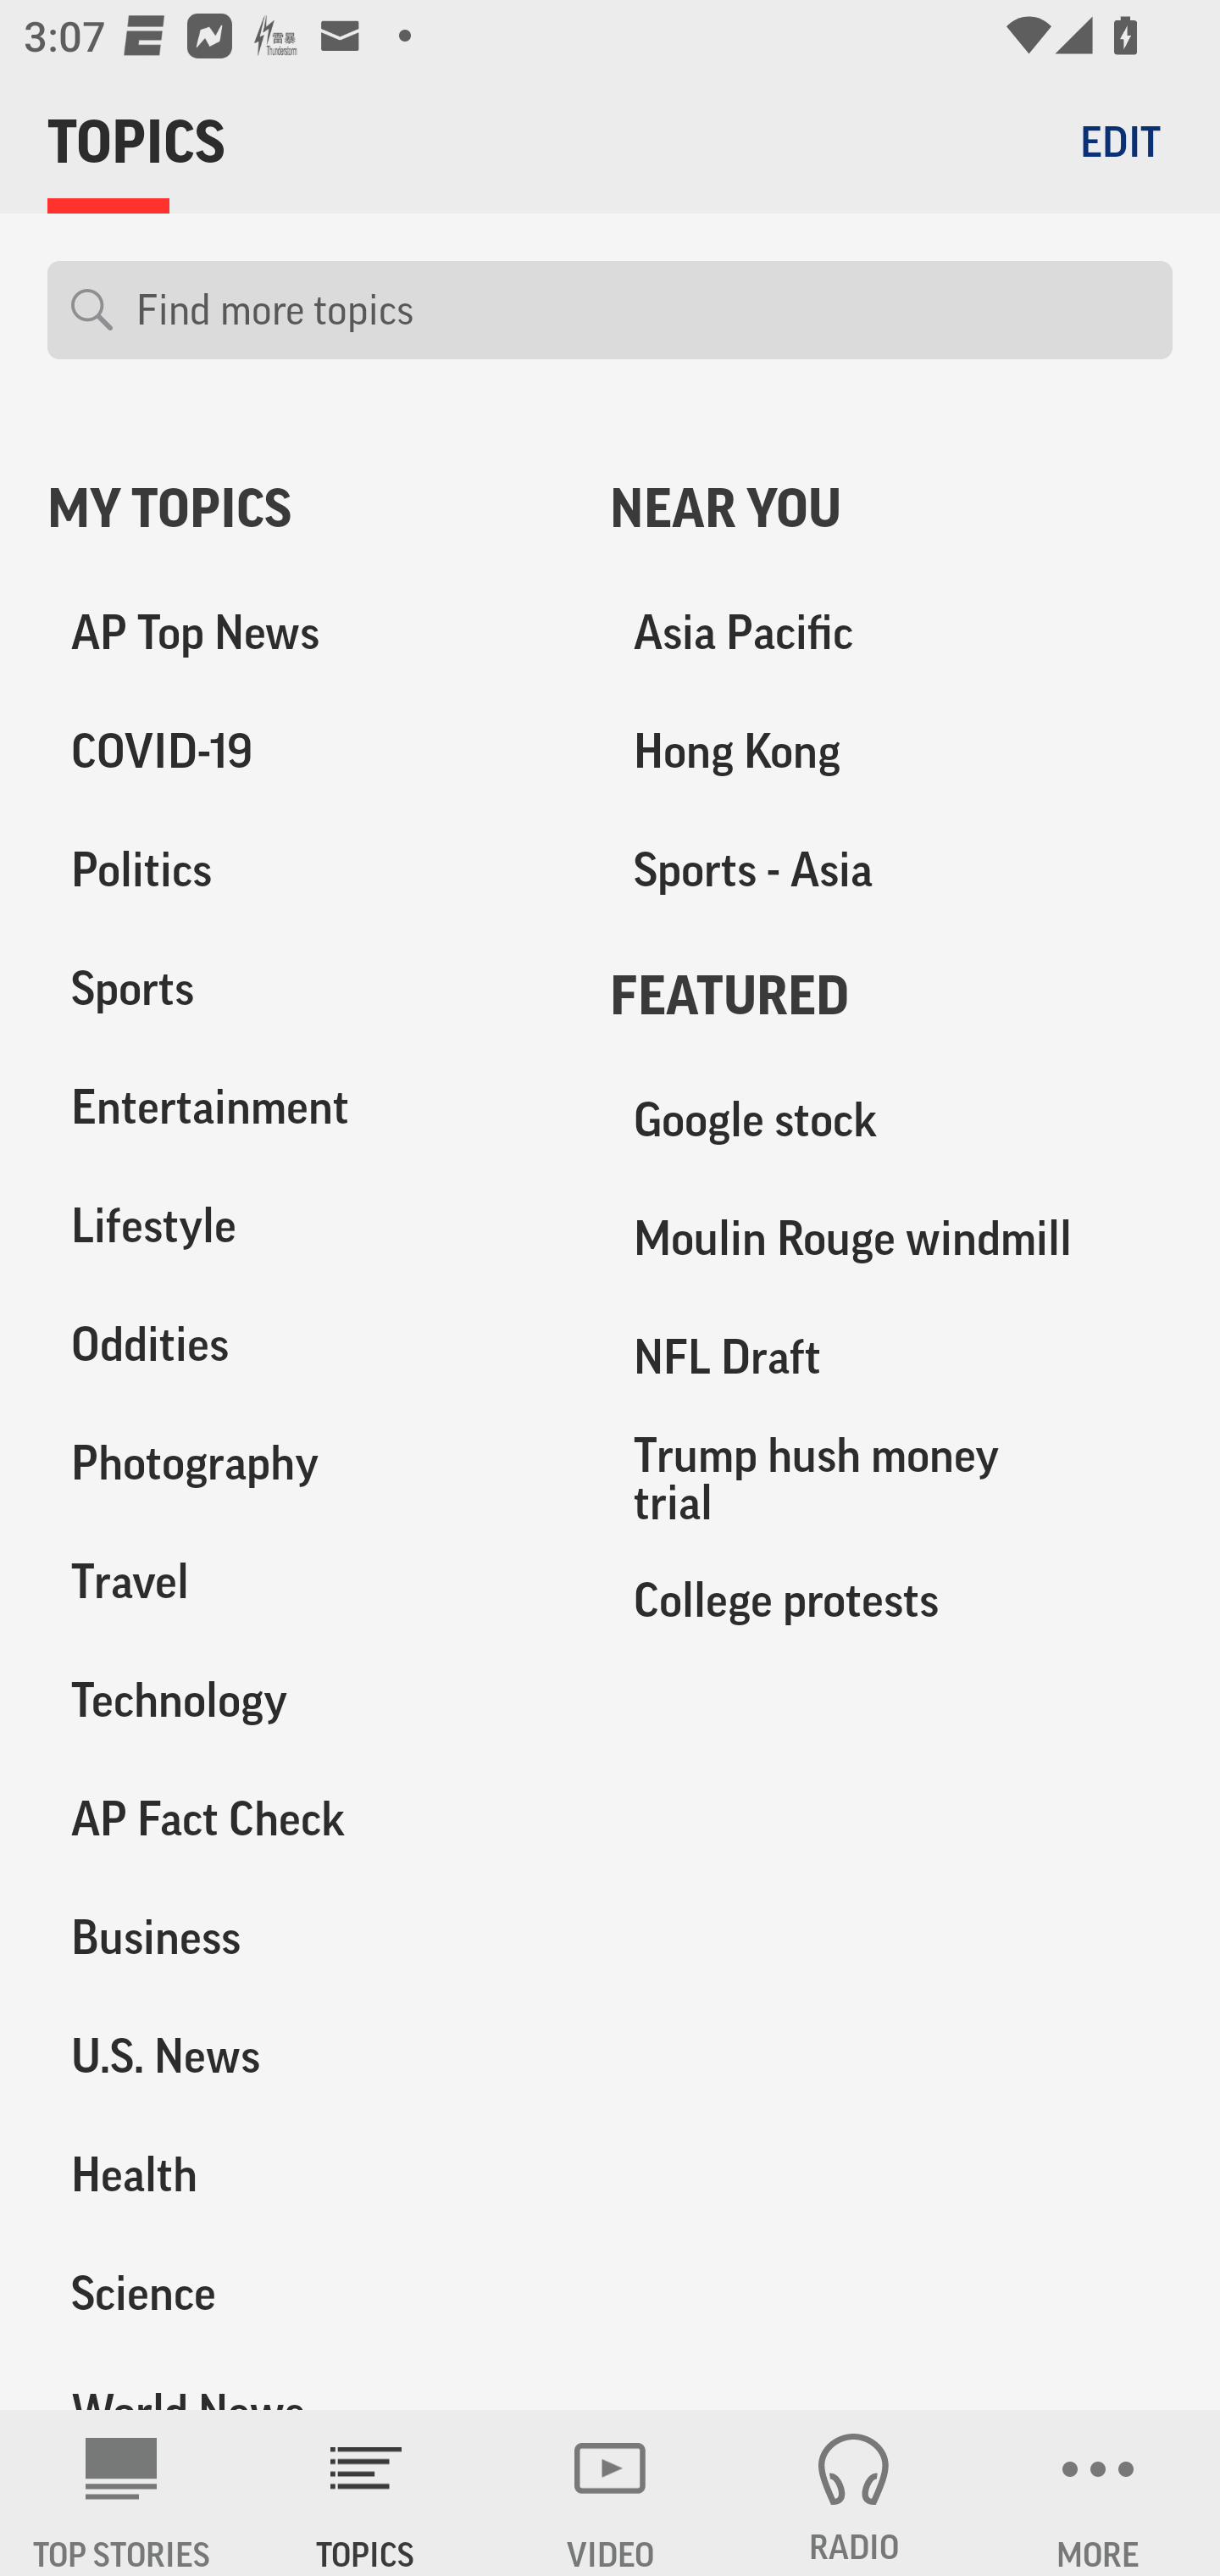 Image resolution: width=1220 pixels, height=2576 pixels. I want to click on Trump hush money trial, so click(891, 1478).